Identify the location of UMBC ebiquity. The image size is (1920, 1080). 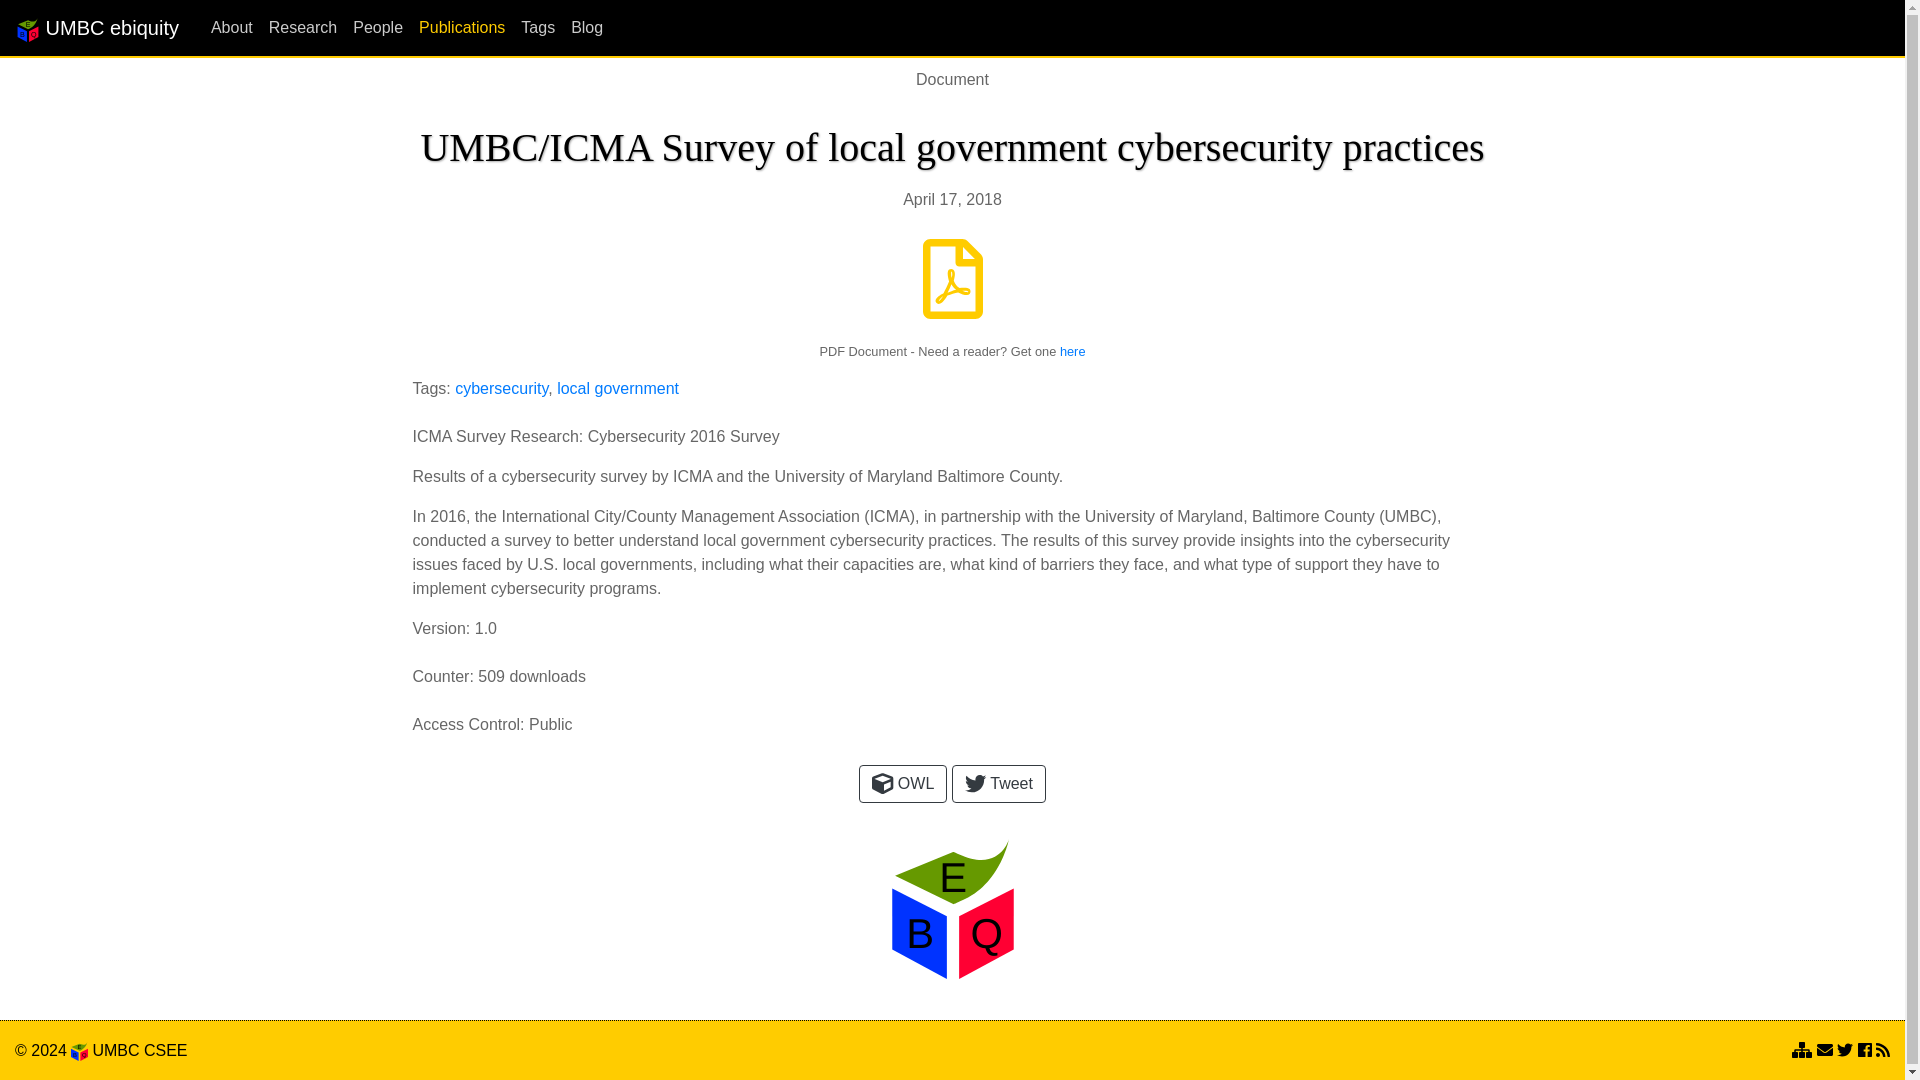
(96, 27).